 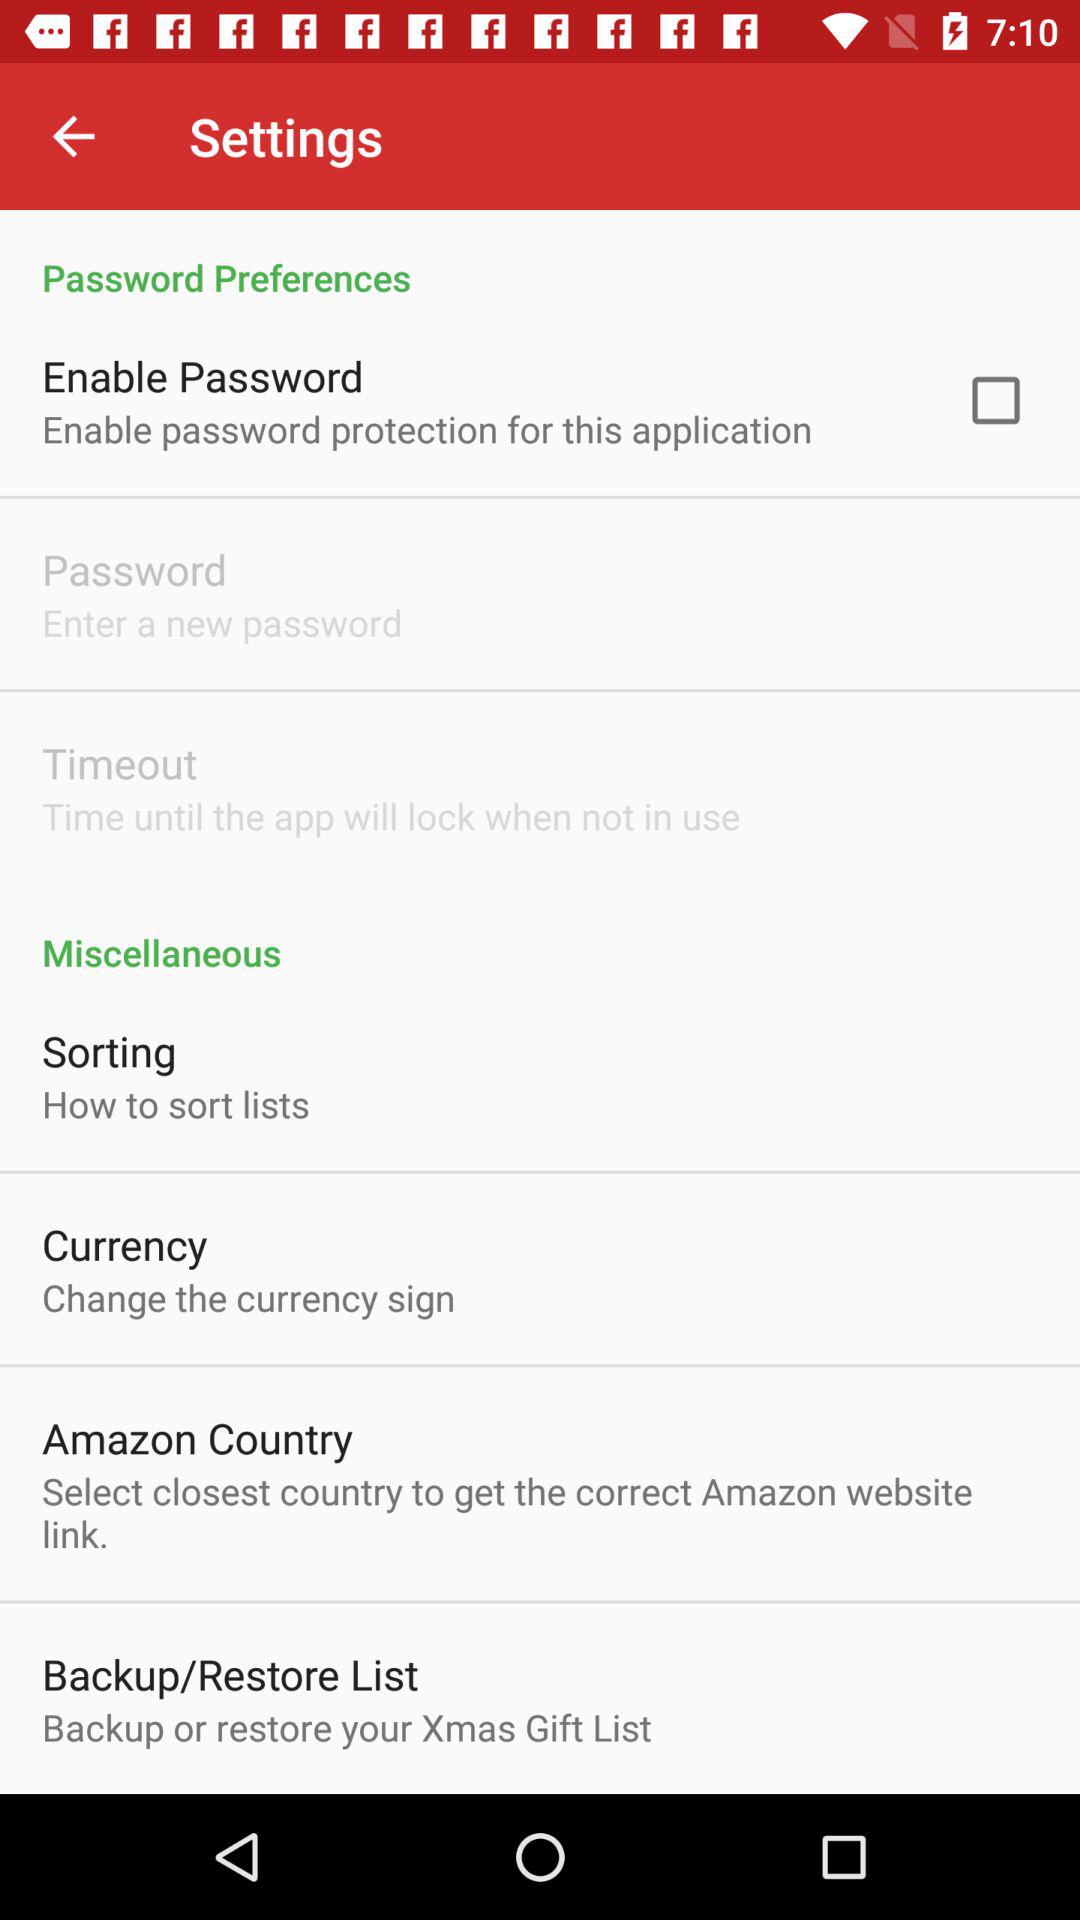 I want to click on press icon above password preferences icon, so click(x=73, y=136).